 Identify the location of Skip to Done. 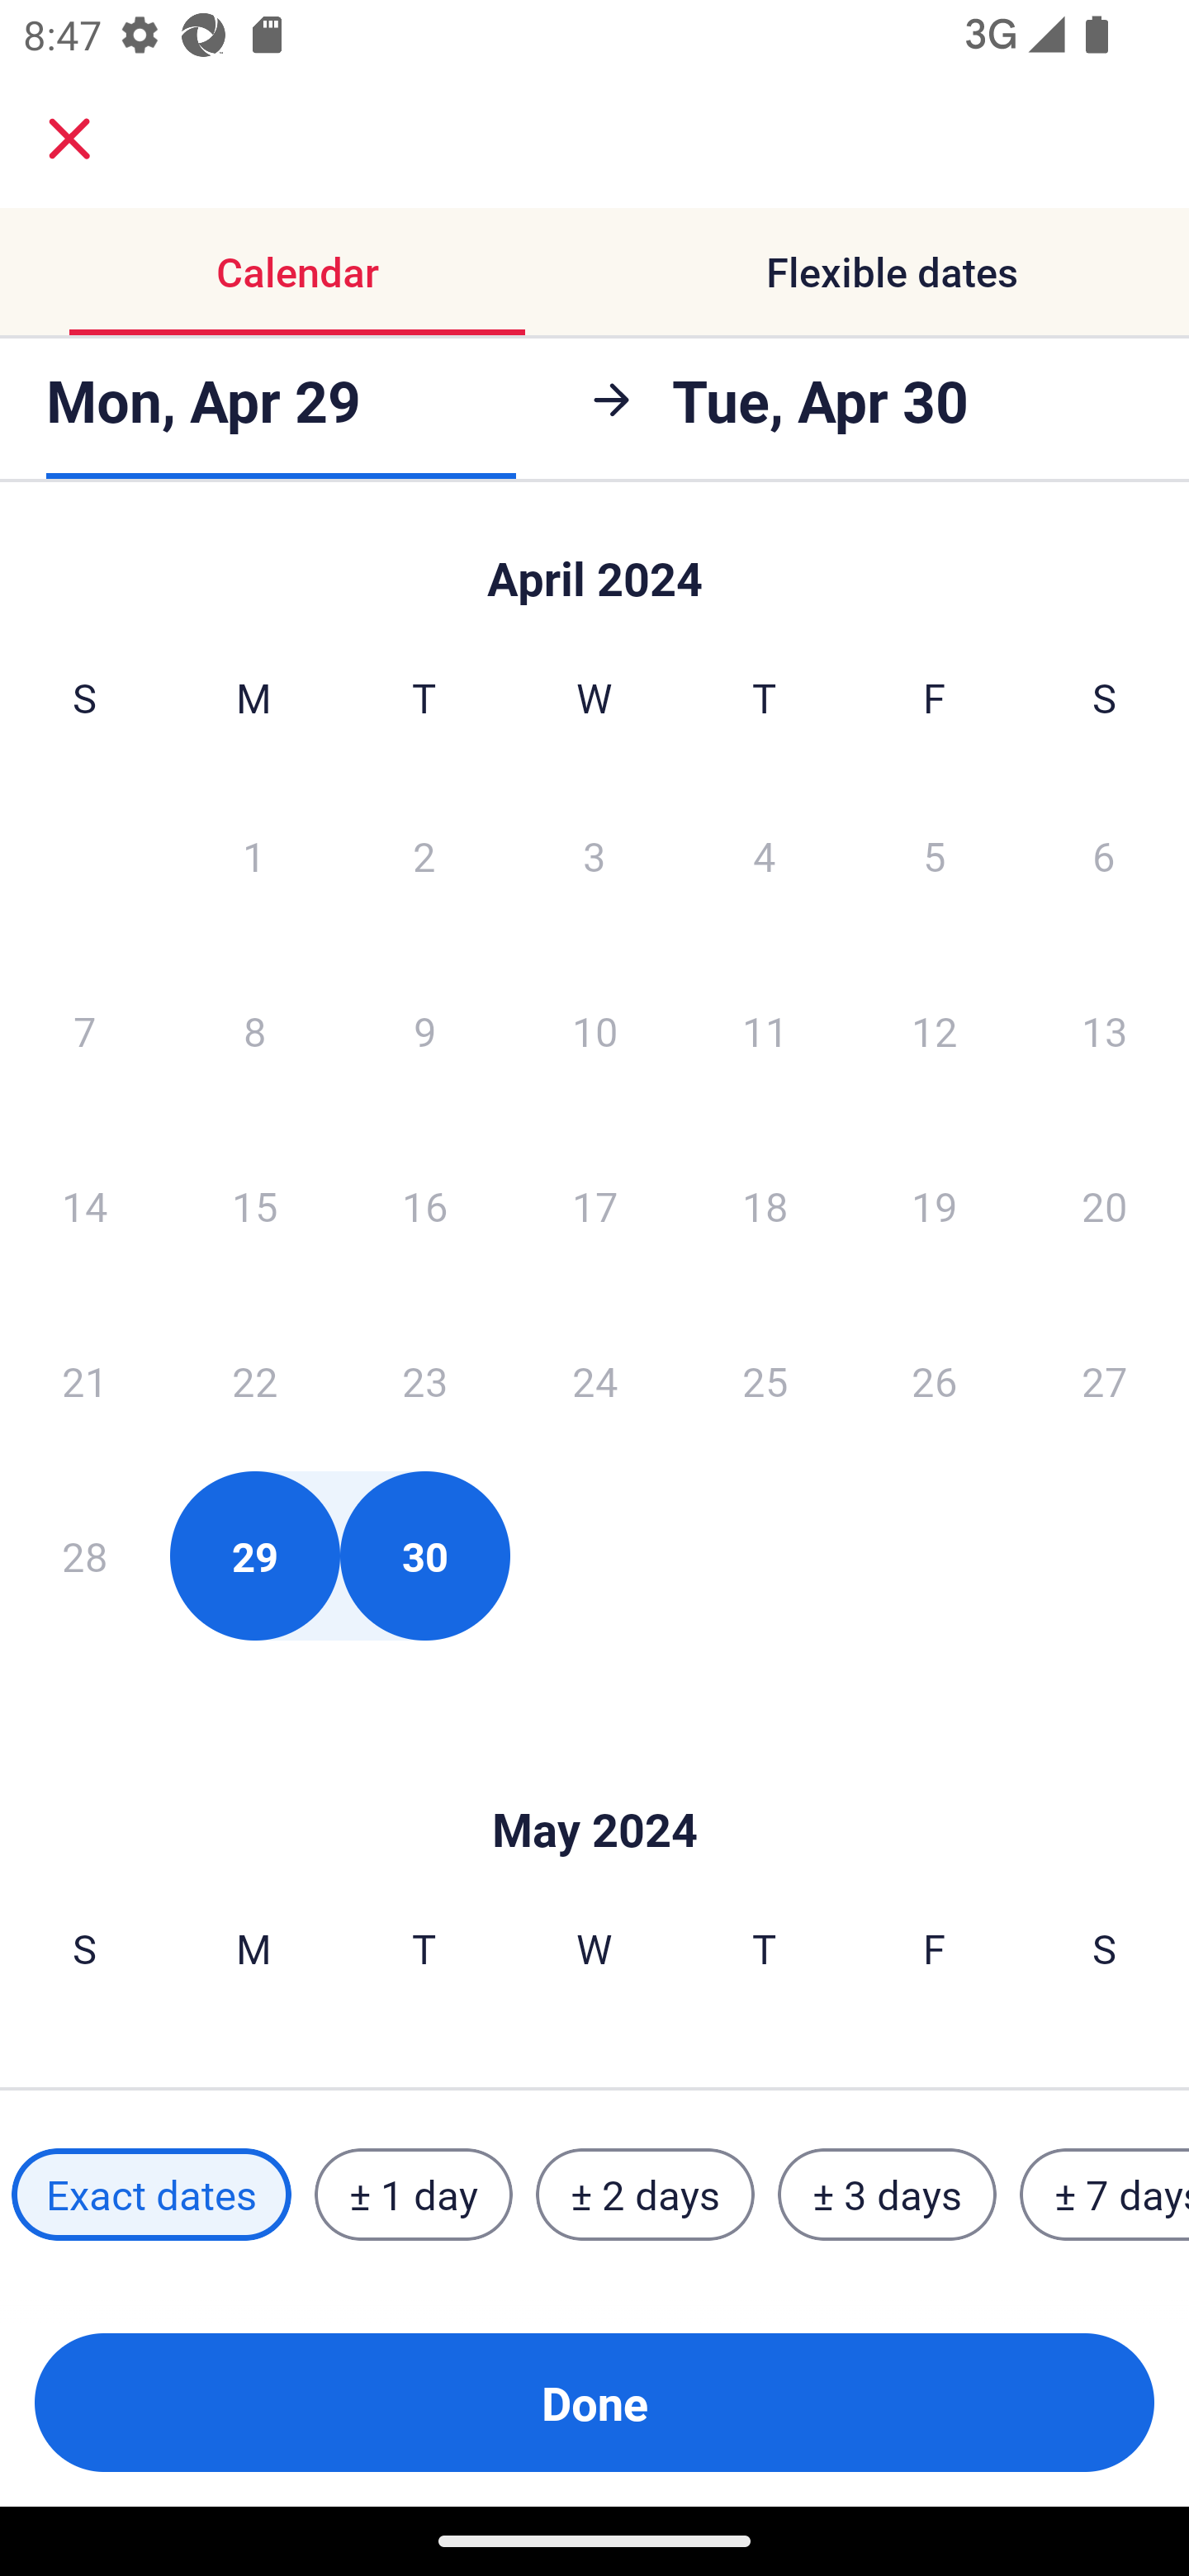
(594, 563).